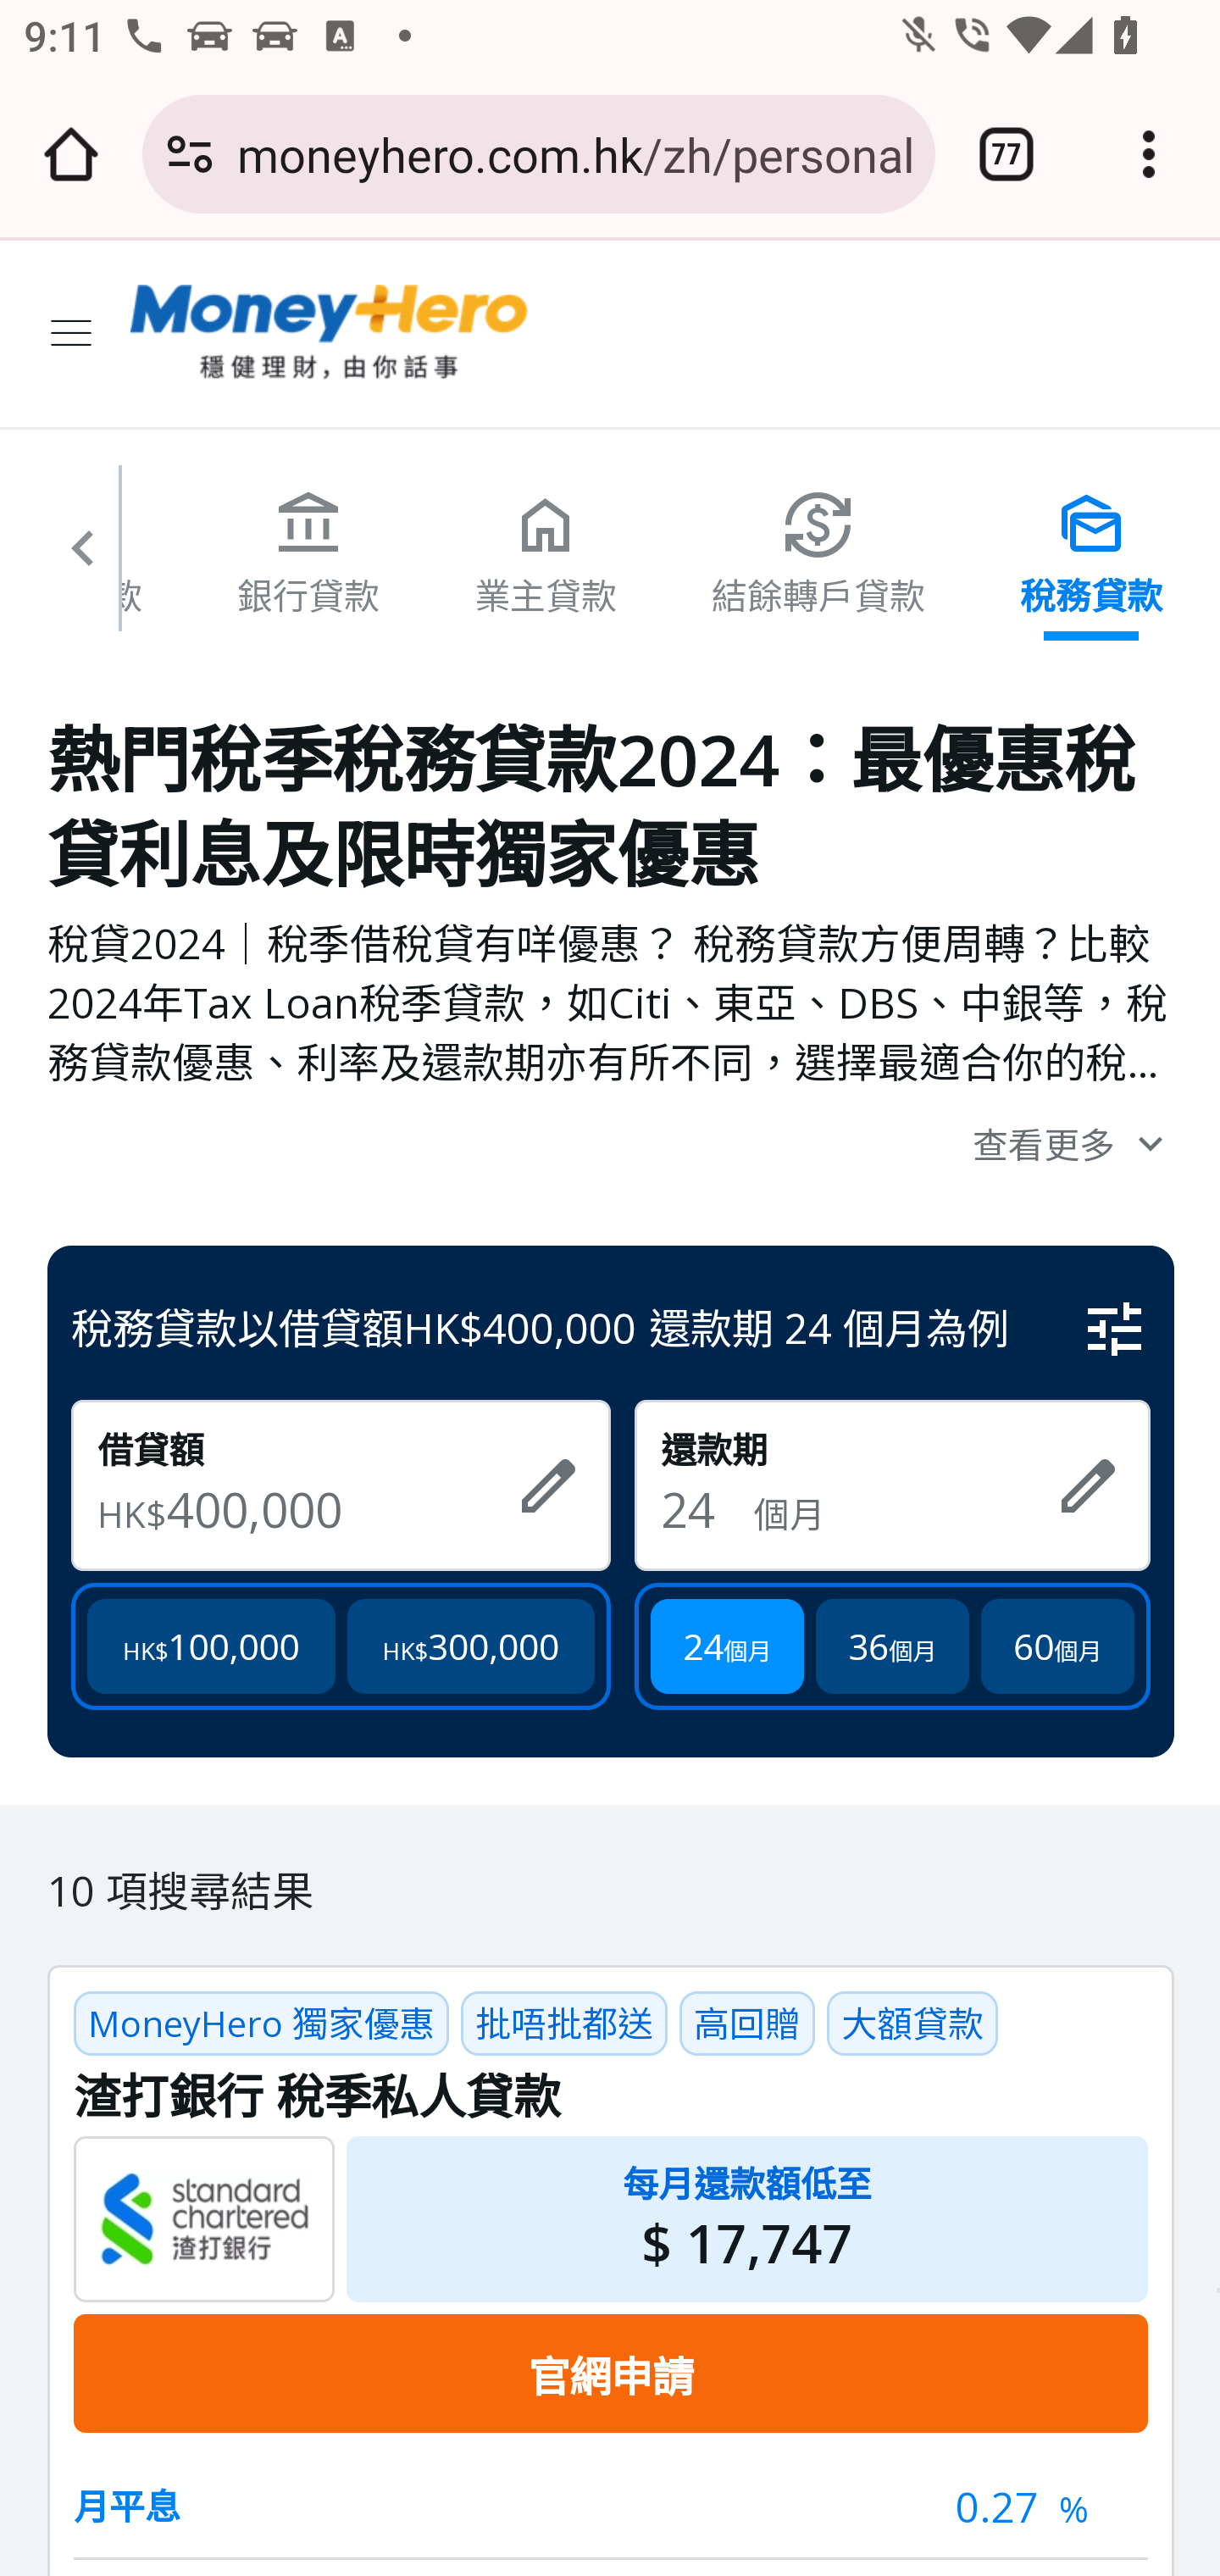 The width and height of the screenshot is (1220, 2576). I want to click on currency_exchange 結餘轉戶貸款, so click(818, 552).